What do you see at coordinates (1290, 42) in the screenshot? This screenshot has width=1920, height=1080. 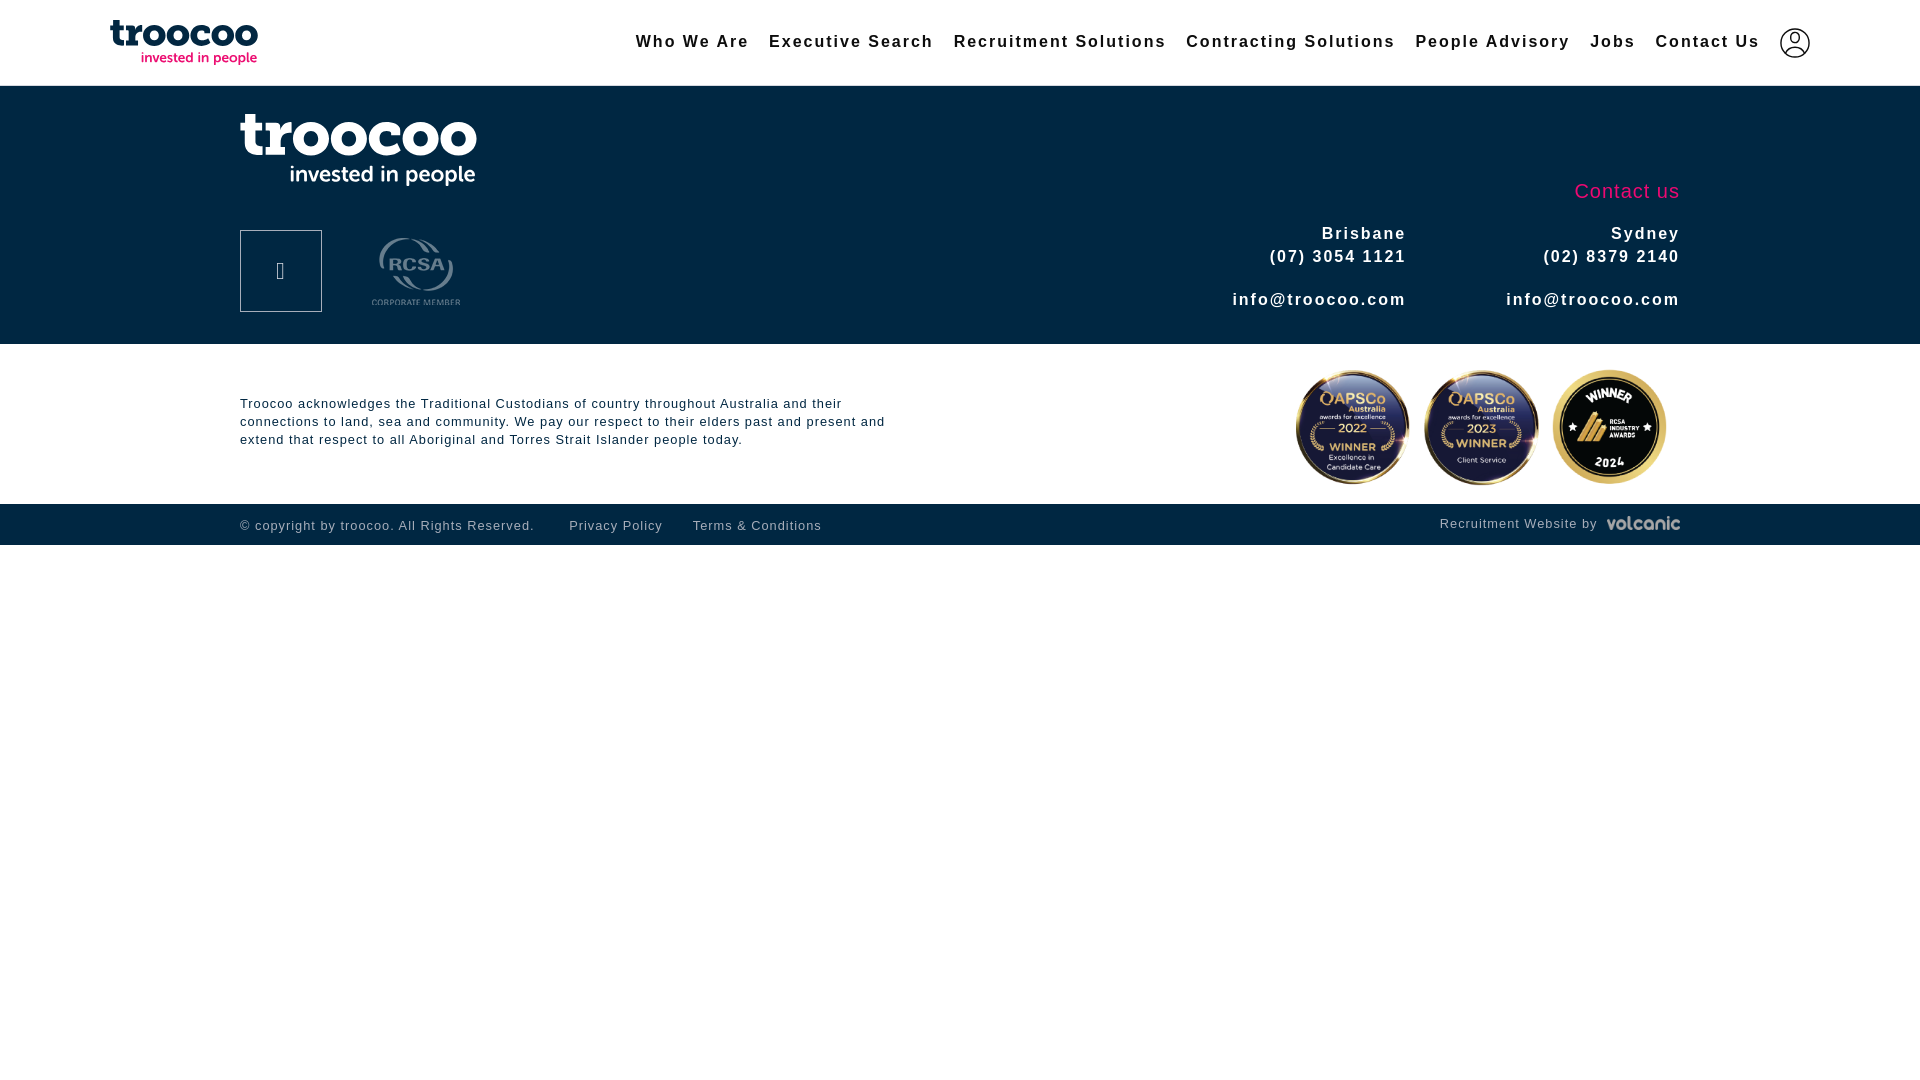 I see `Contracting Solutions` at bounding box center [1290, 42].